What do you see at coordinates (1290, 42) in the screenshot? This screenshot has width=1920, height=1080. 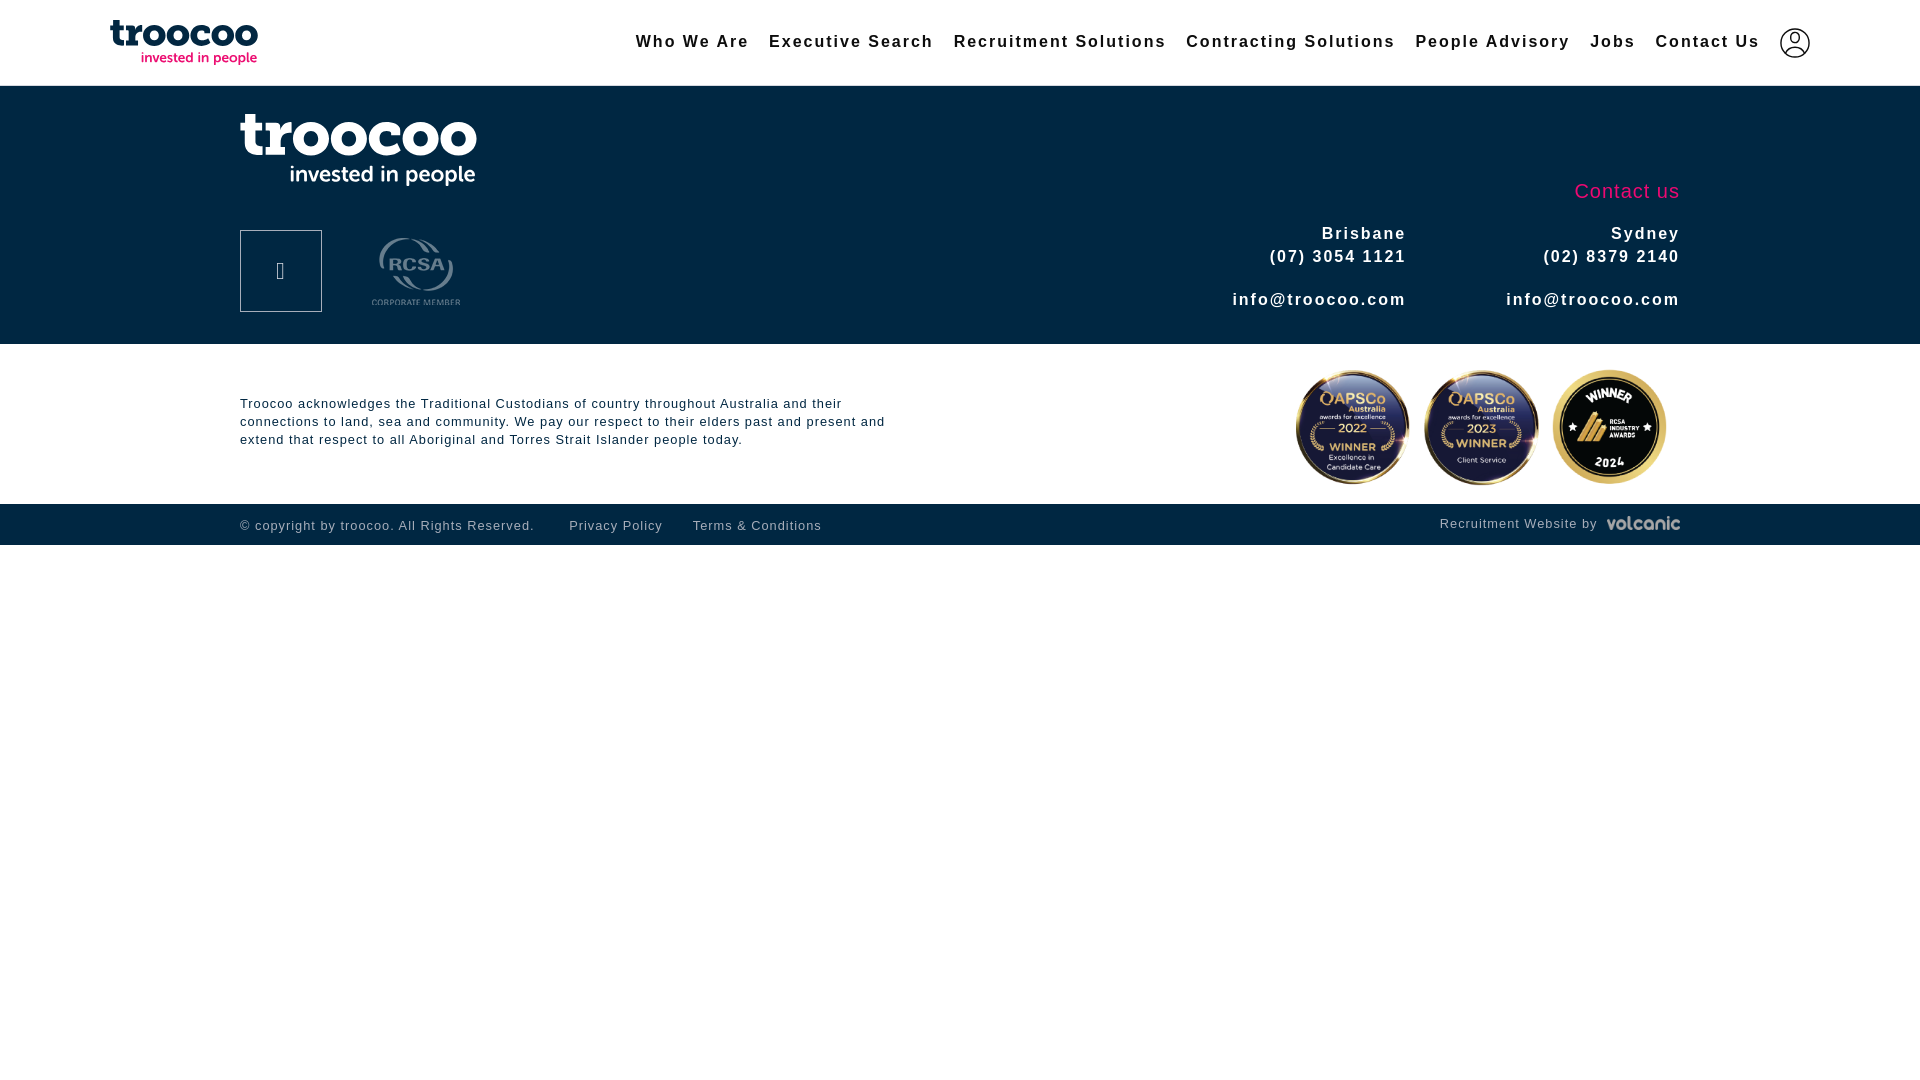 I see `Contracting Solutions` at bounding box center [1290, 42].